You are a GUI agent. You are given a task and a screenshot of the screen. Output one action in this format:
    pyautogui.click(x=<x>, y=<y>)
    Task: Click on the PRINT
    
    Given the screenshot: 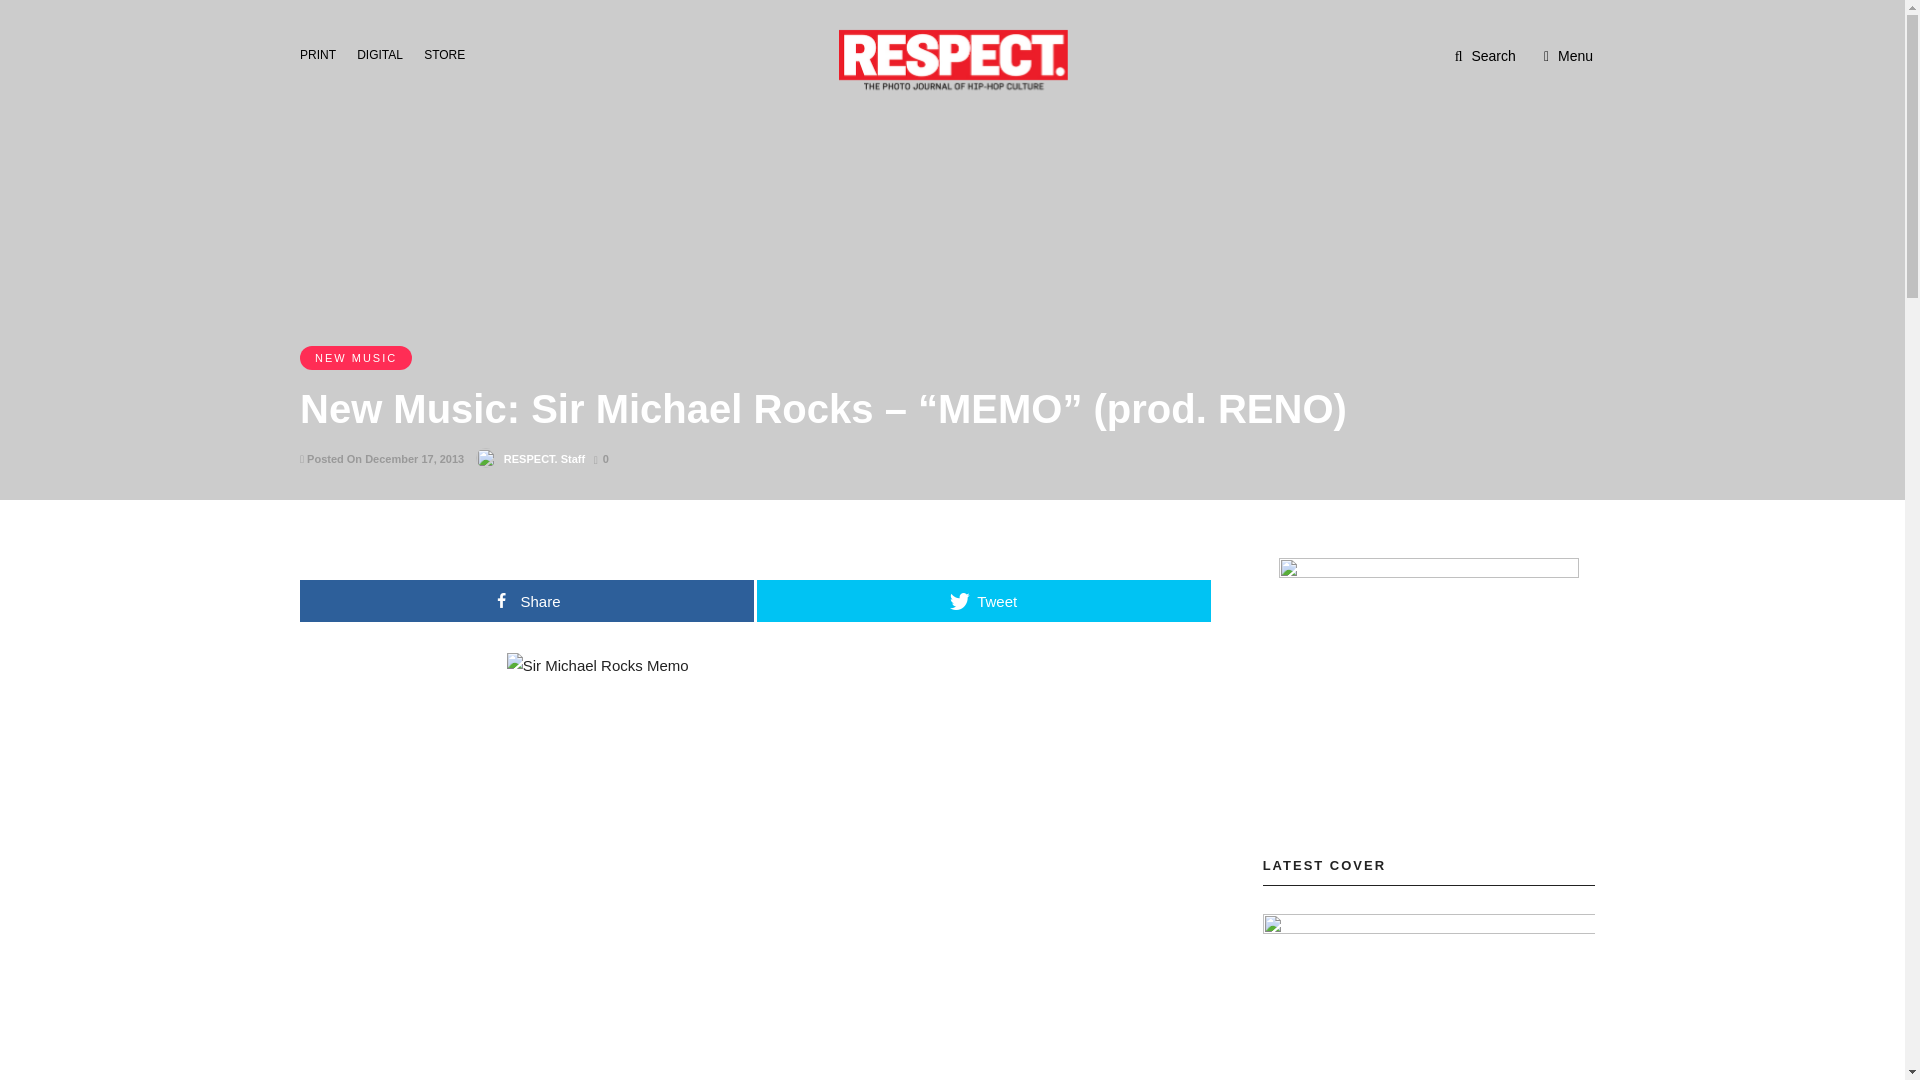 What is the action you would take?
    pyautogui.click(x=323, y=53)
    